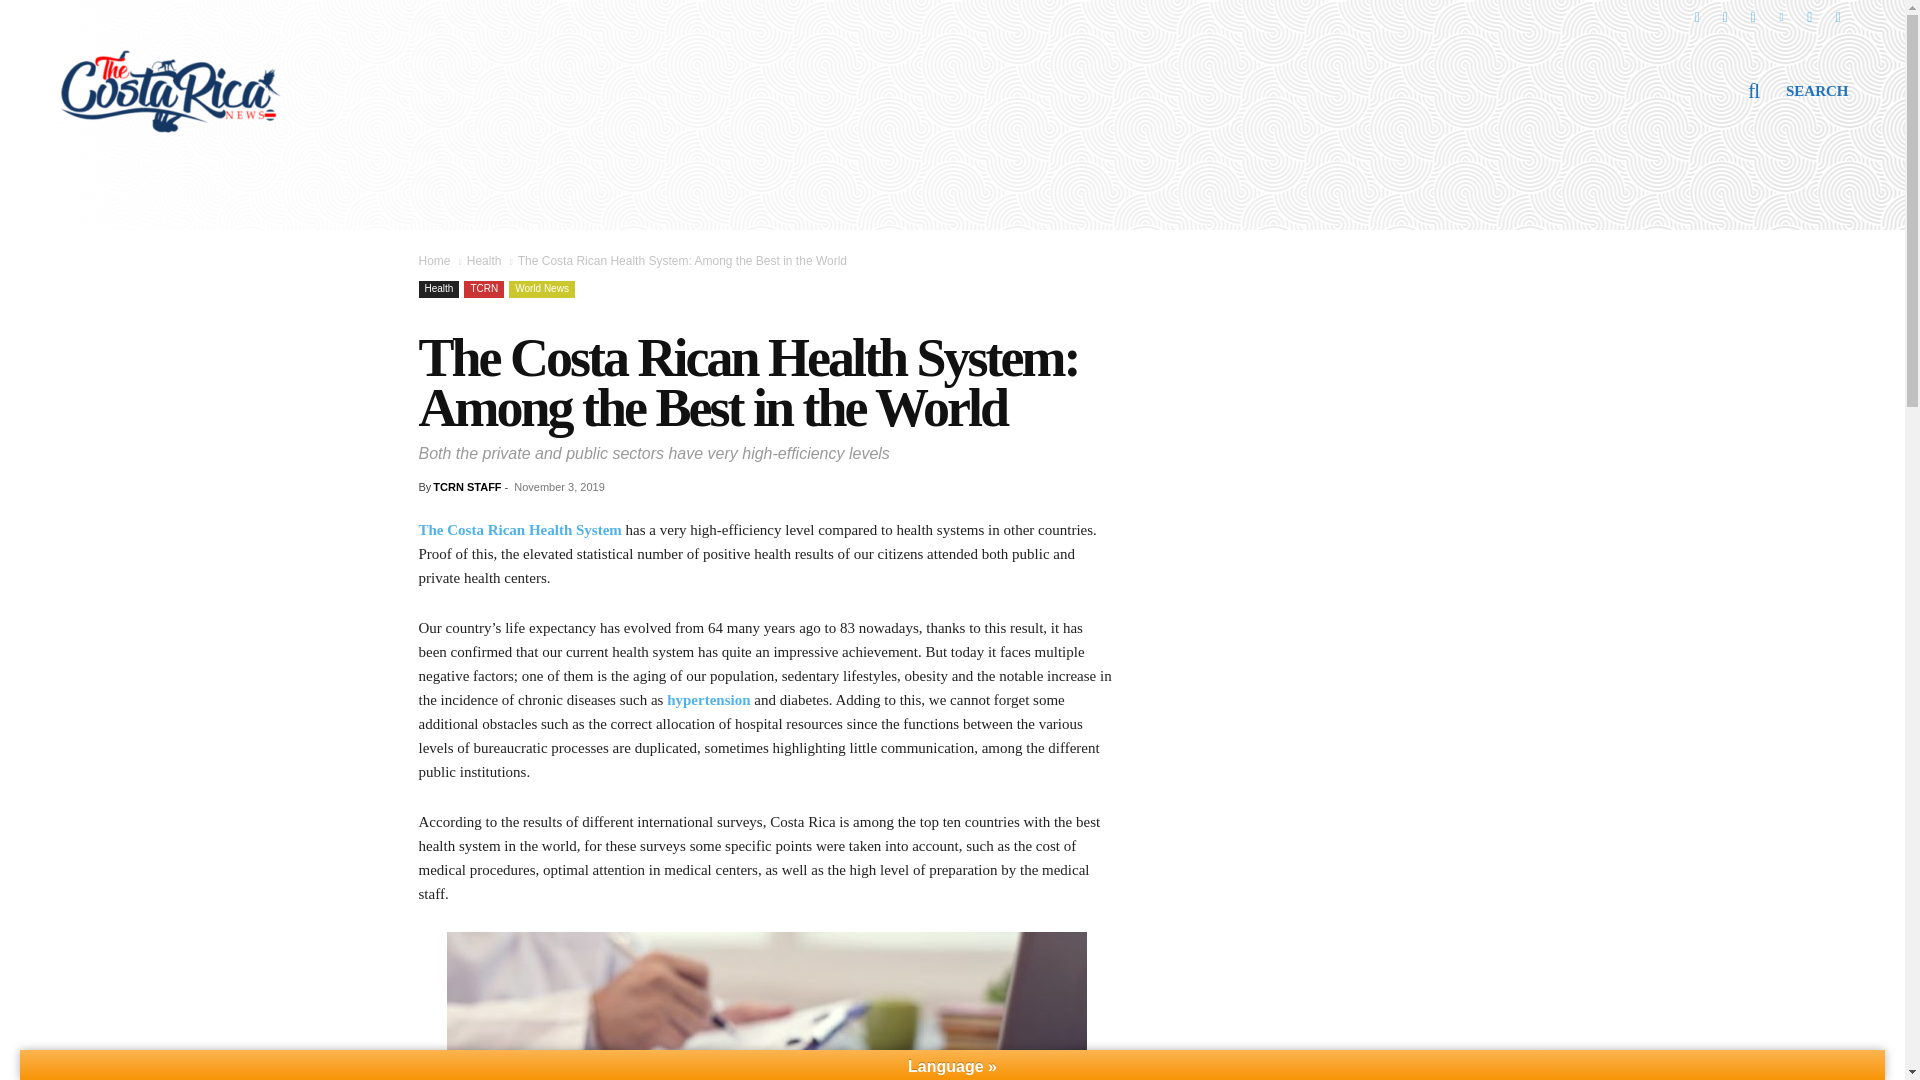 The image size is (1920, 1080). What do you see at coordinates (1838, 14) in the screenshot?
I see `Paypal` at bounding box center [1838, 14].